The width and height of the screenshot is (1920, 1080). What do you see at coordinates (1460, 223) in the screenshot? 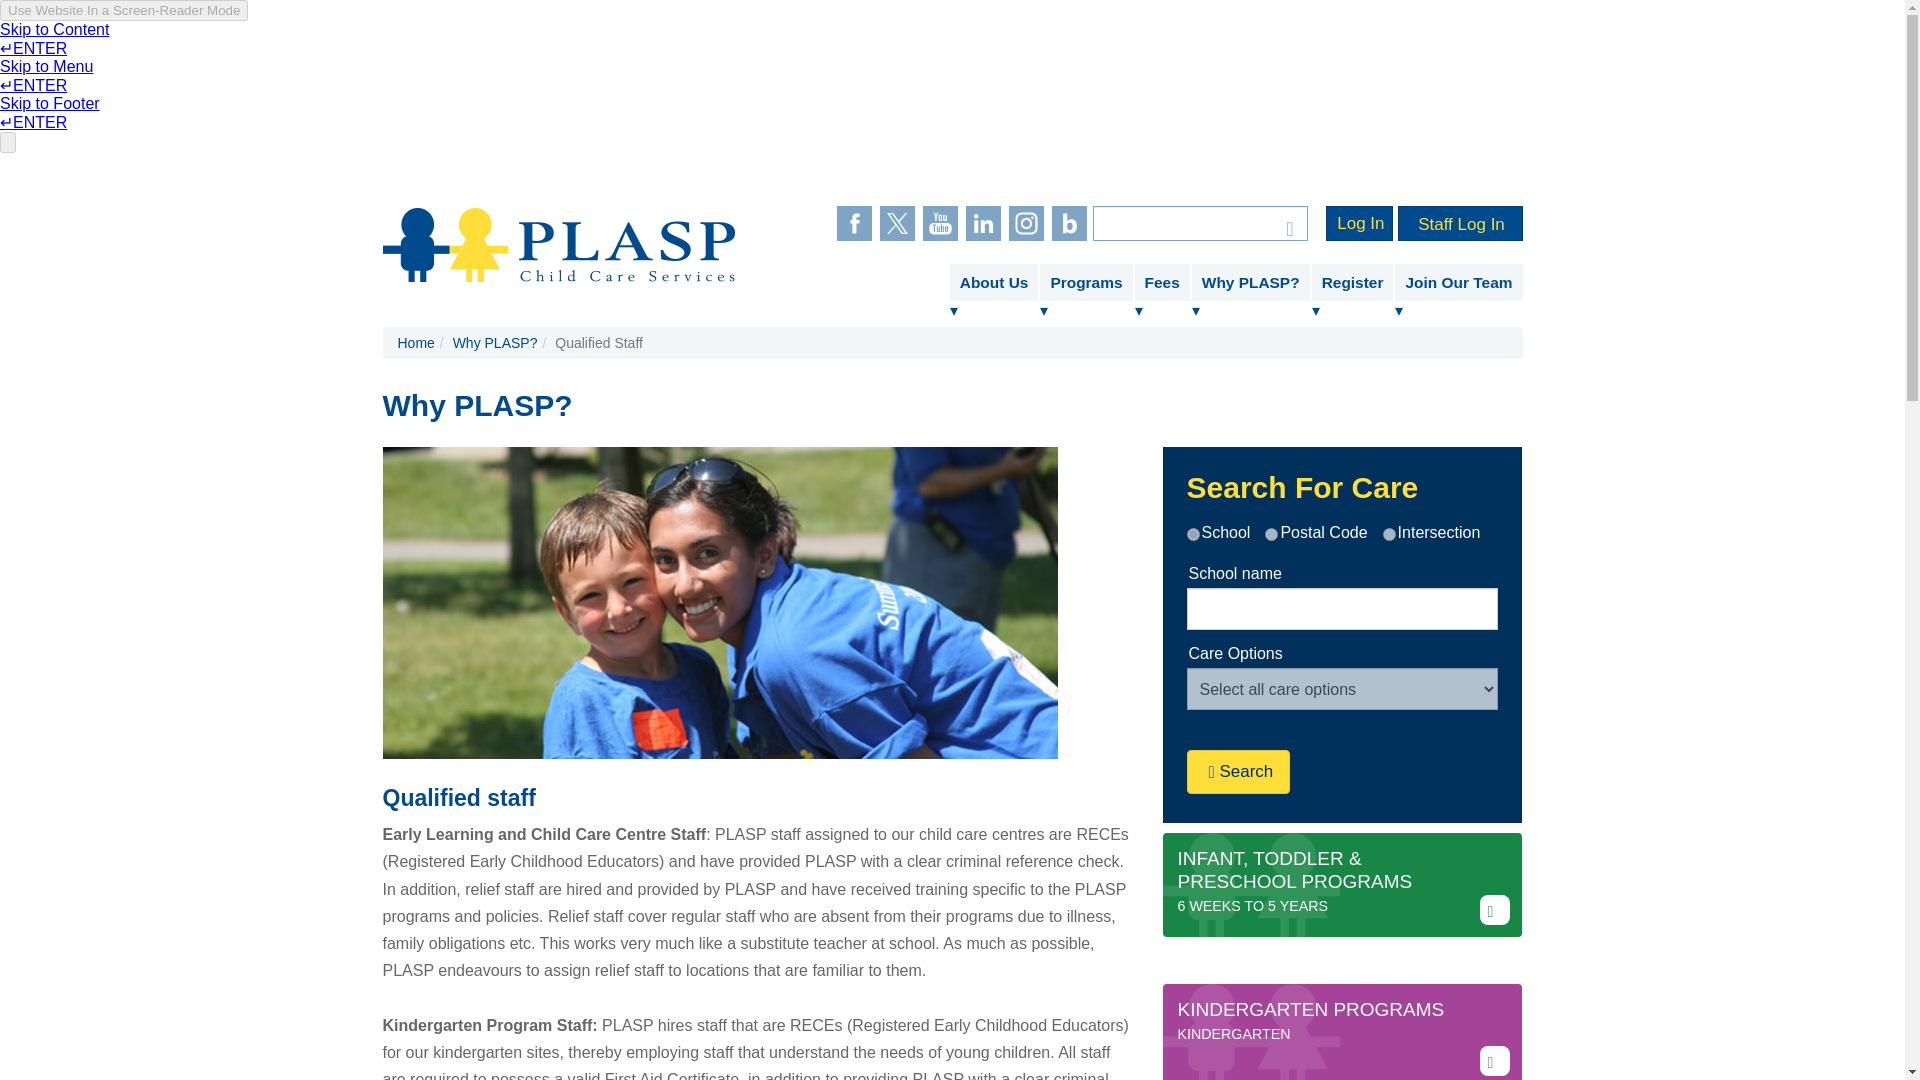
I see `Staff Log In` at bounding box center [1460, 223].